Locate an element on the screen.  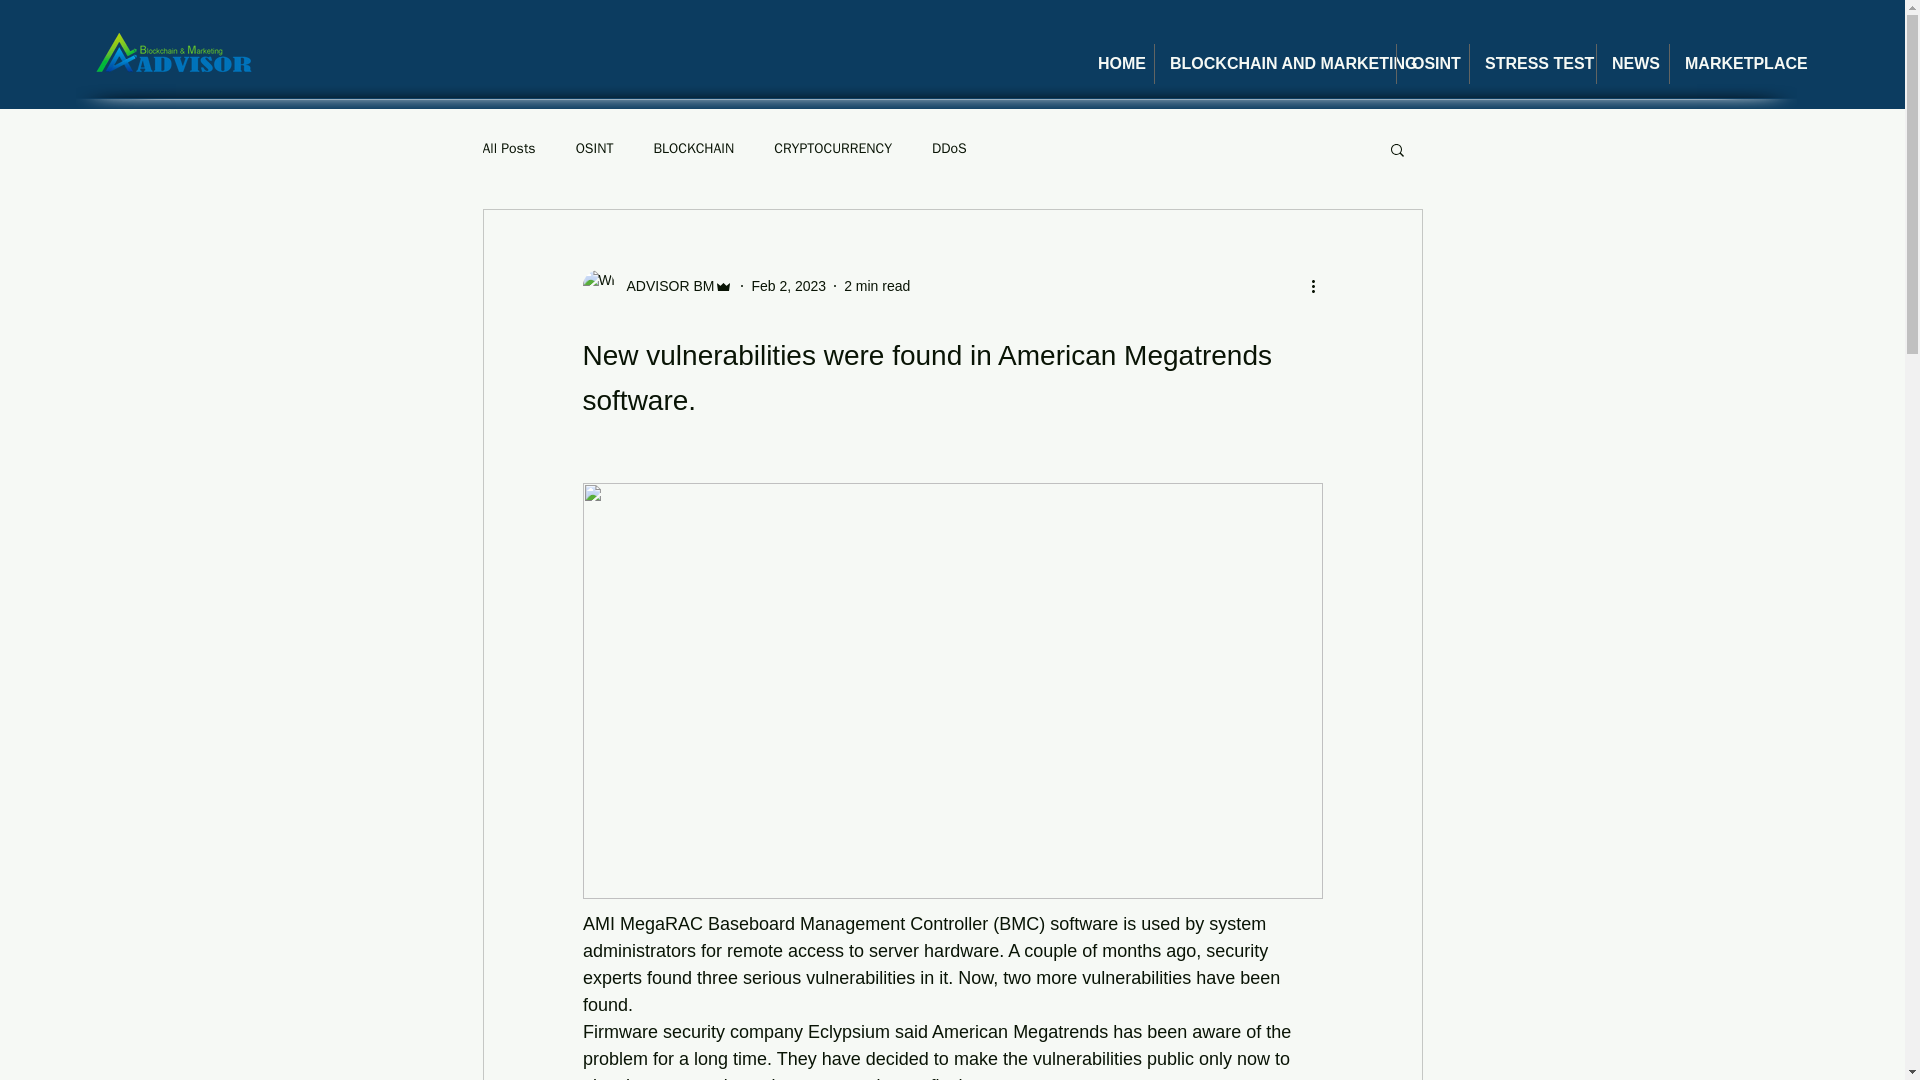
OSINT is located at coordinates (1432, 64).